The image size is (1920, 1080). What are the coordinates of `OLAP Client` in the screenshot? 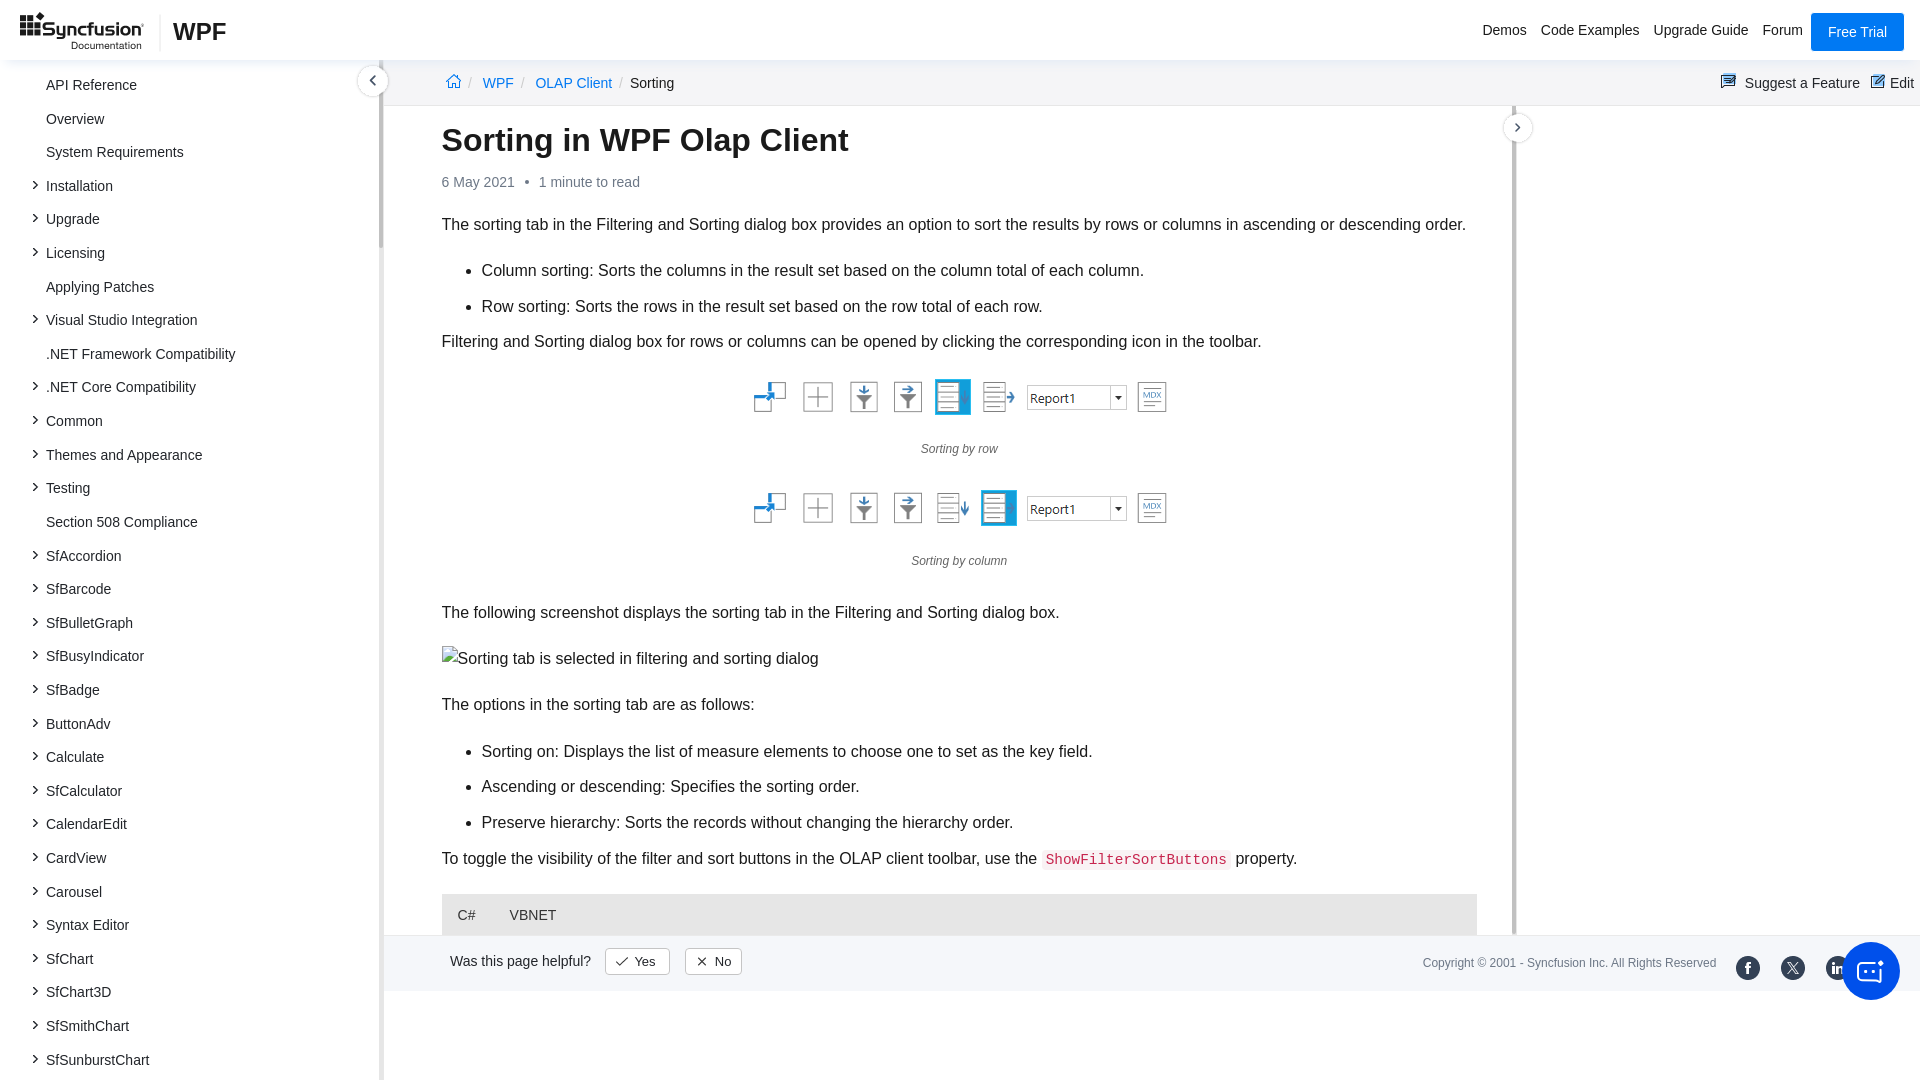 It's located at (574, 82).